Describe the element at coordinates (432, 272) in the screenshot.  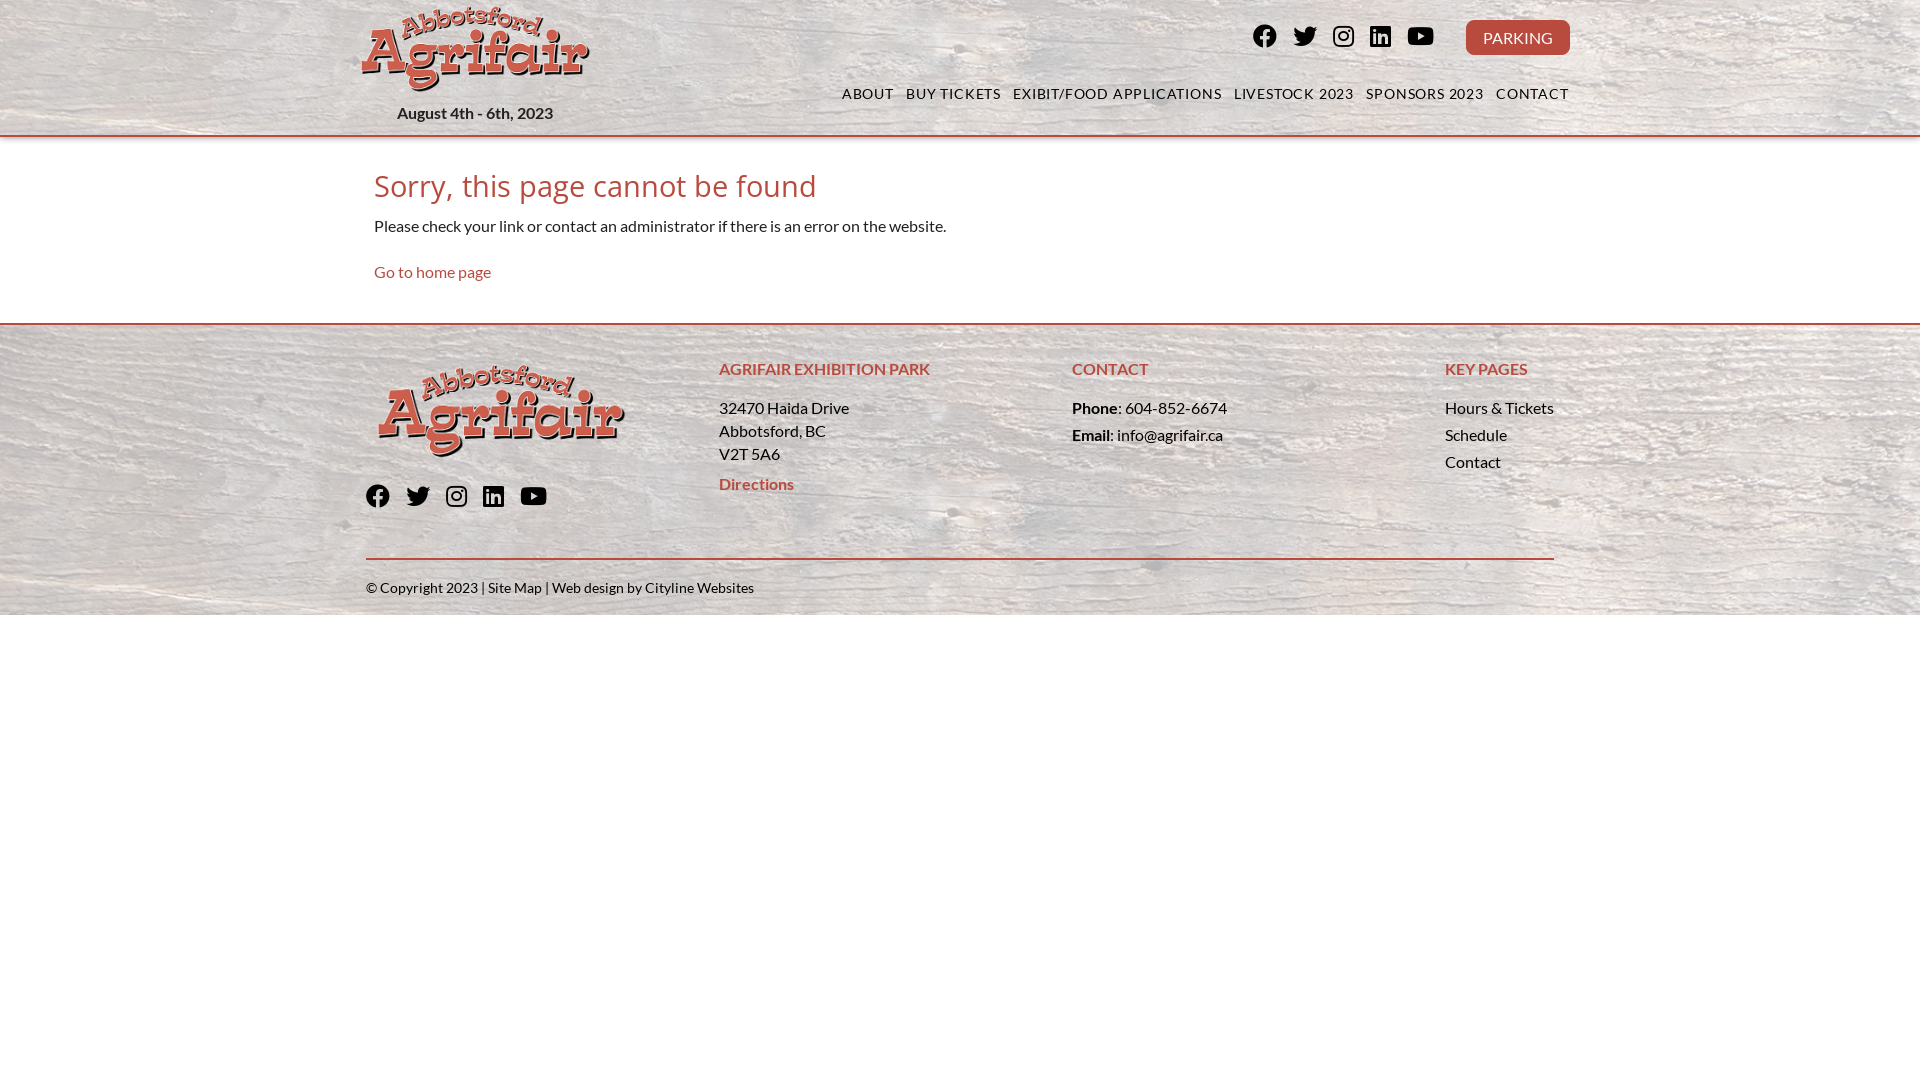
I see `Go to home page` at that location.